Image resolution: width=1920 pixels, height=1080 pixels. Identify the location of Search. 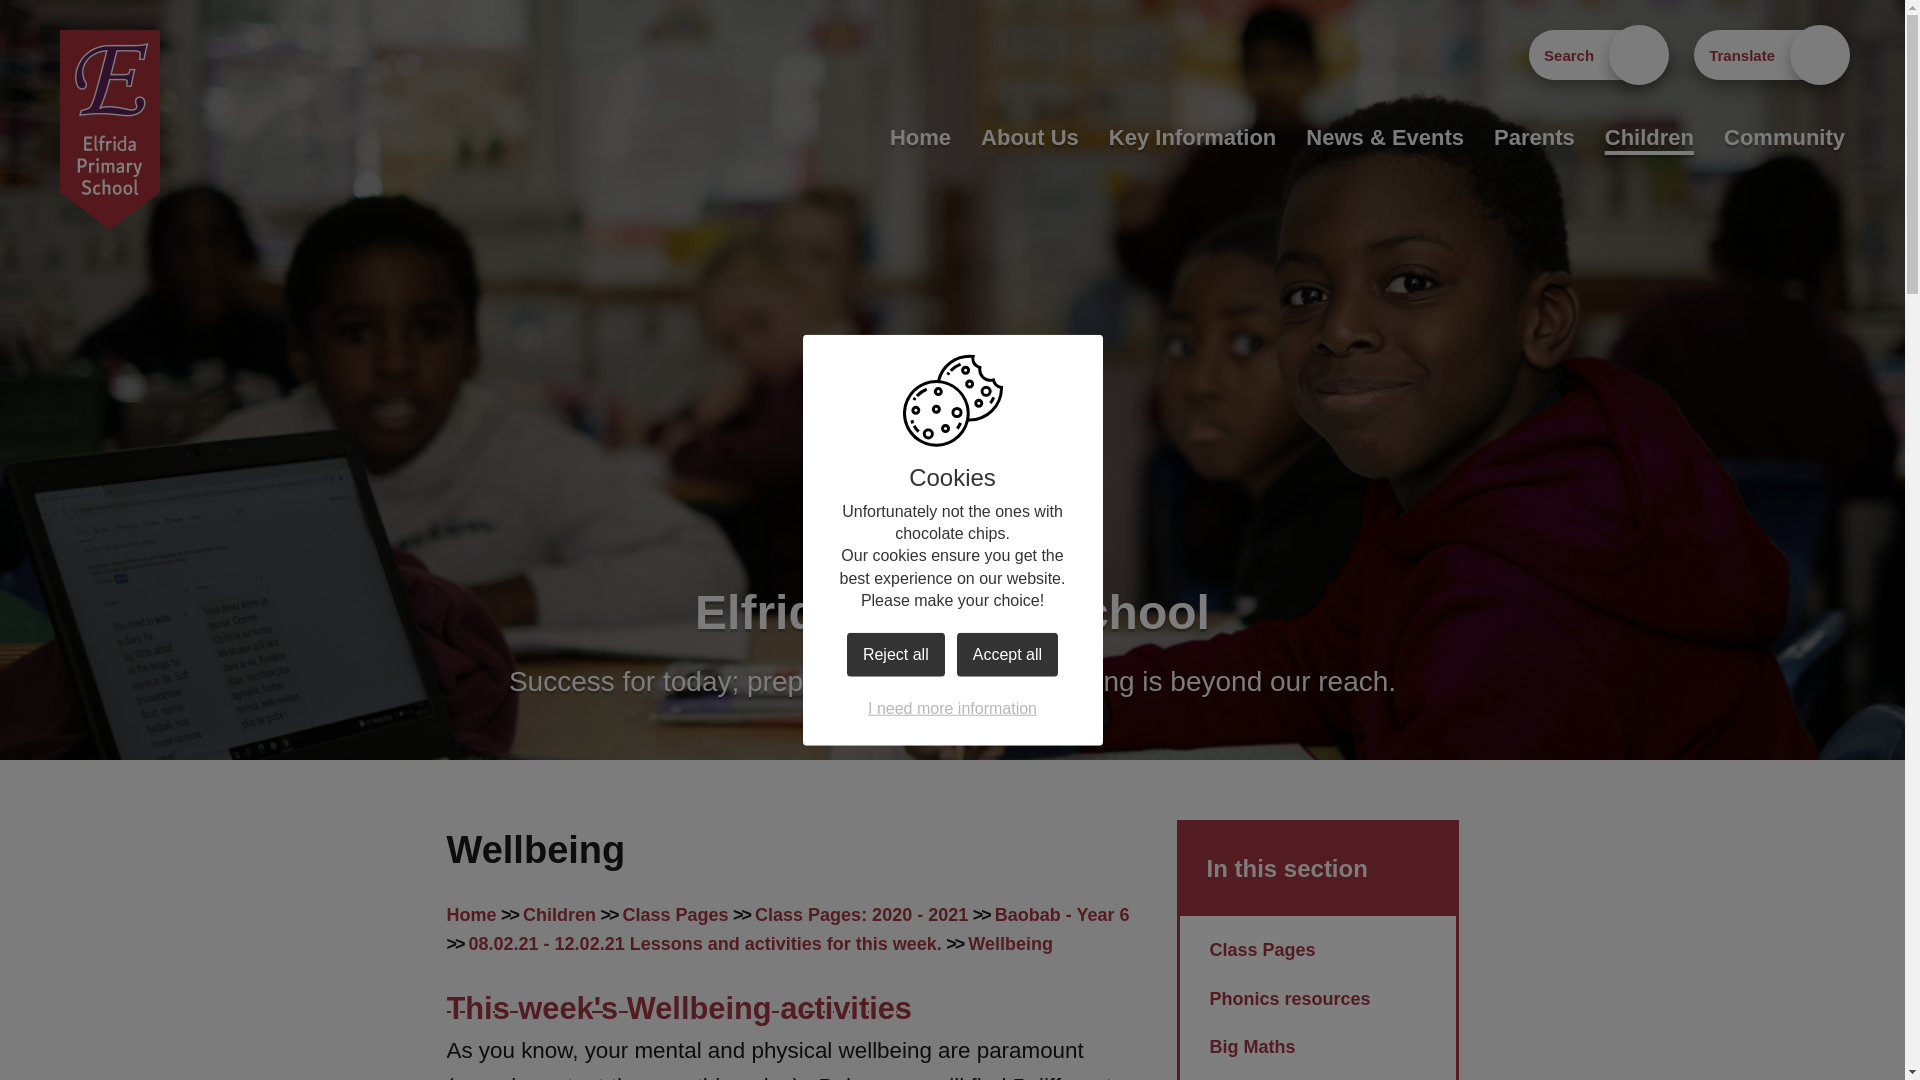
(1596, 54).